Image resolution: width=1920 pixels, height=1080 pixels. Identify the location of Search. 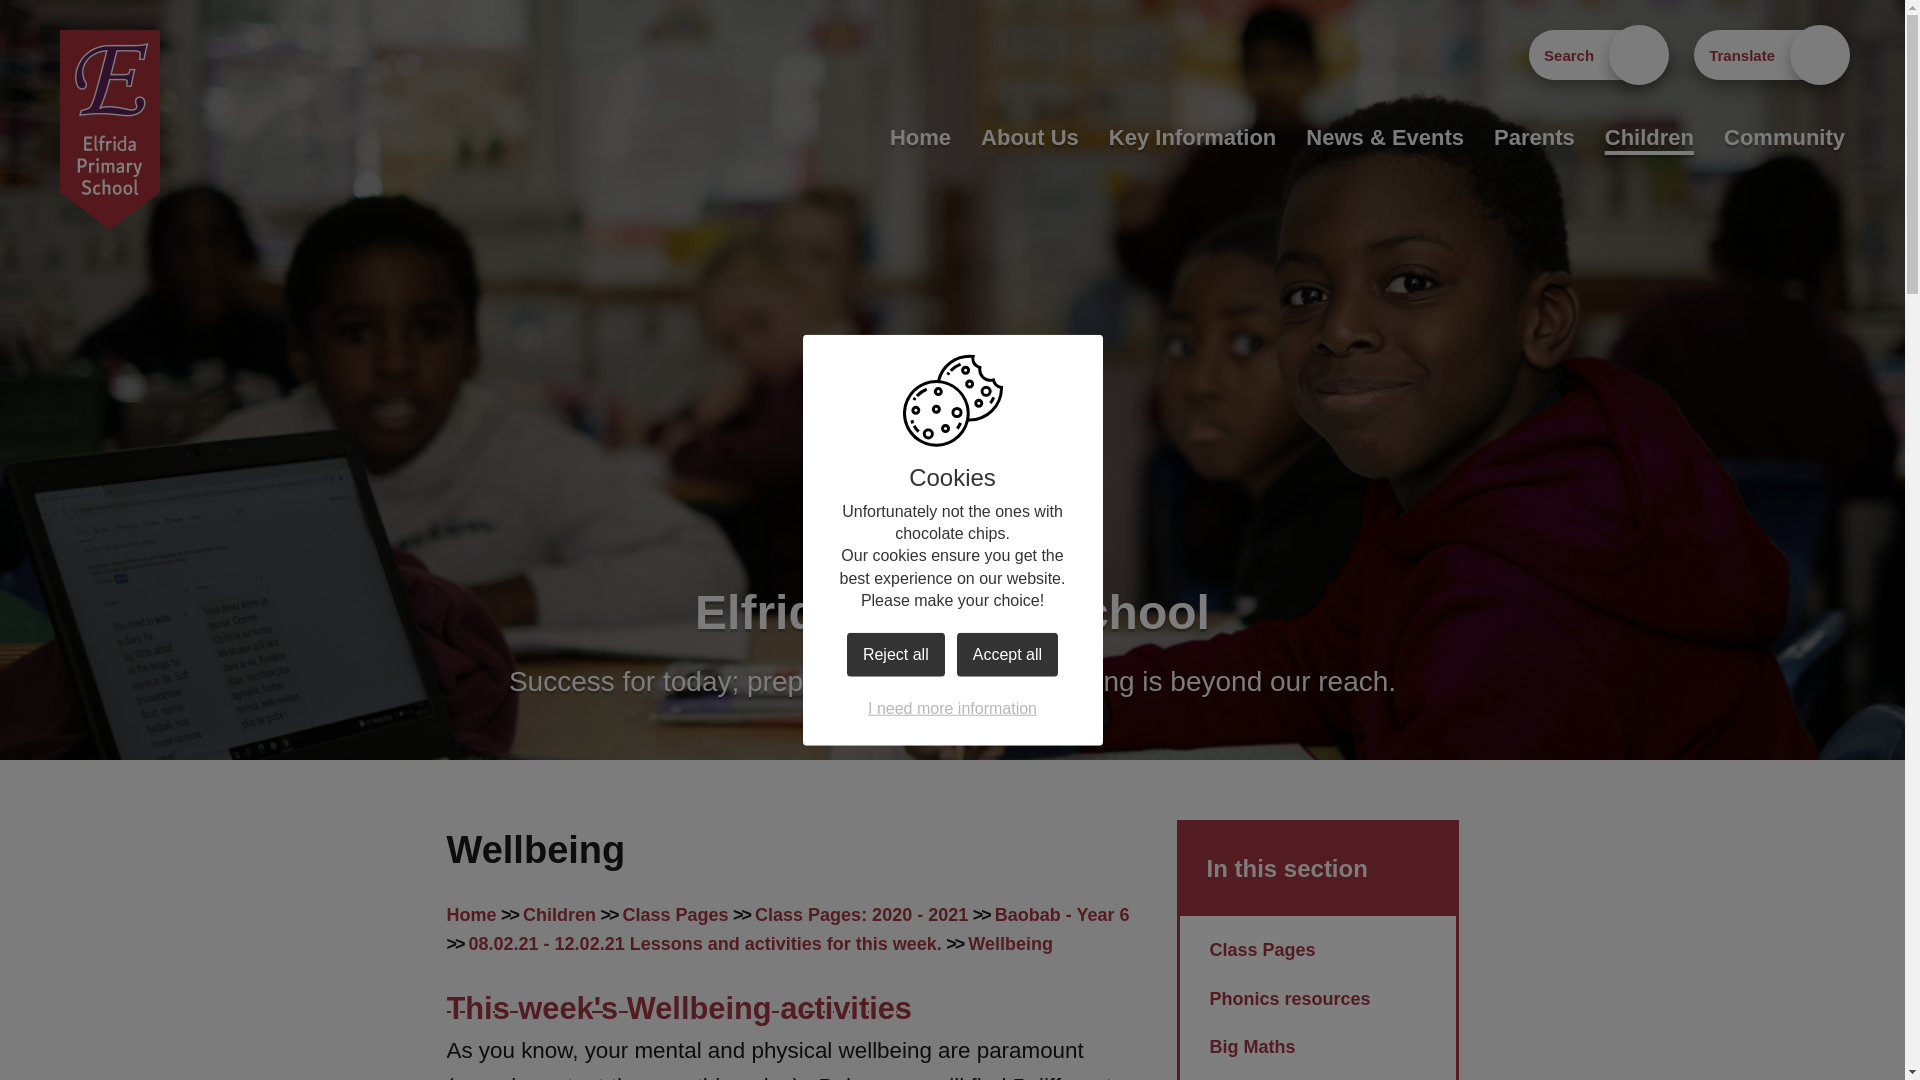
(1596, 54).